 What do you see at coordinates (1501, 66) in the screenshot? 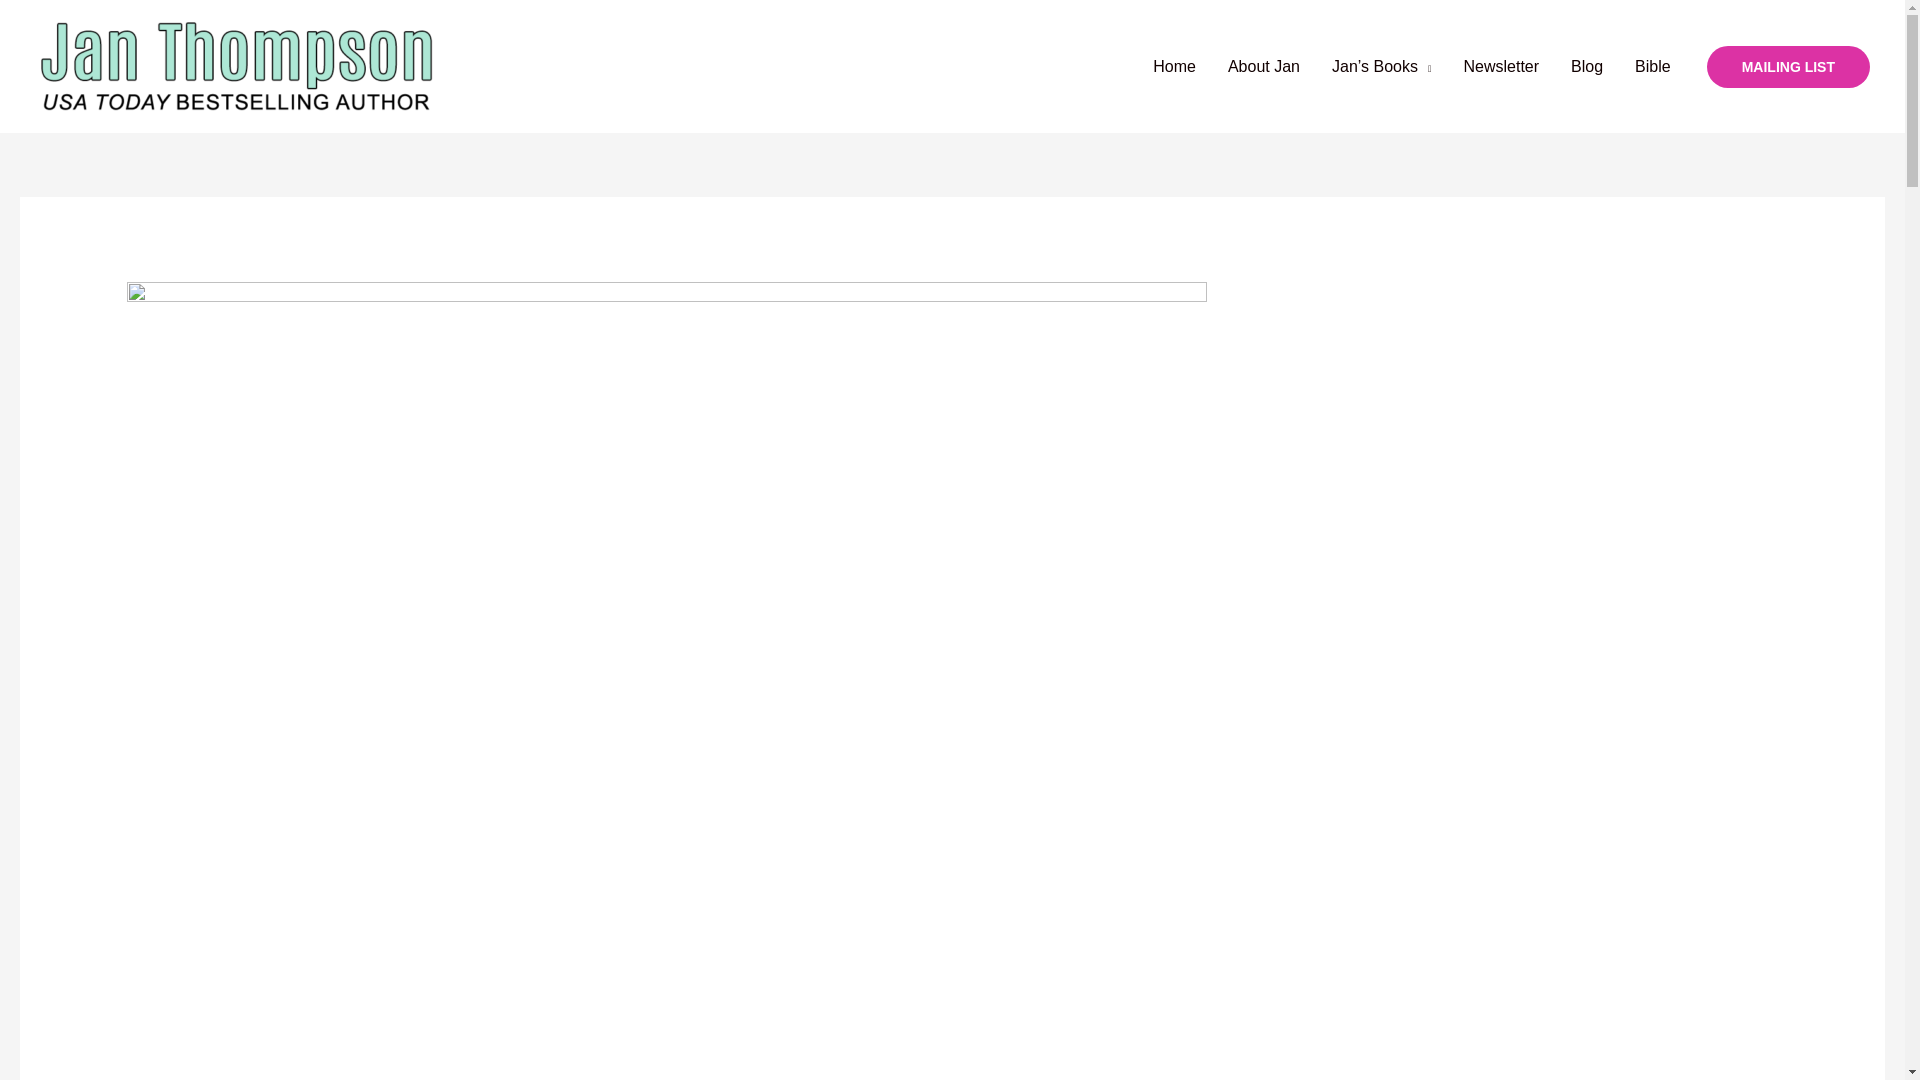
I see `Newsletter` at bounding box center [1501, 66].